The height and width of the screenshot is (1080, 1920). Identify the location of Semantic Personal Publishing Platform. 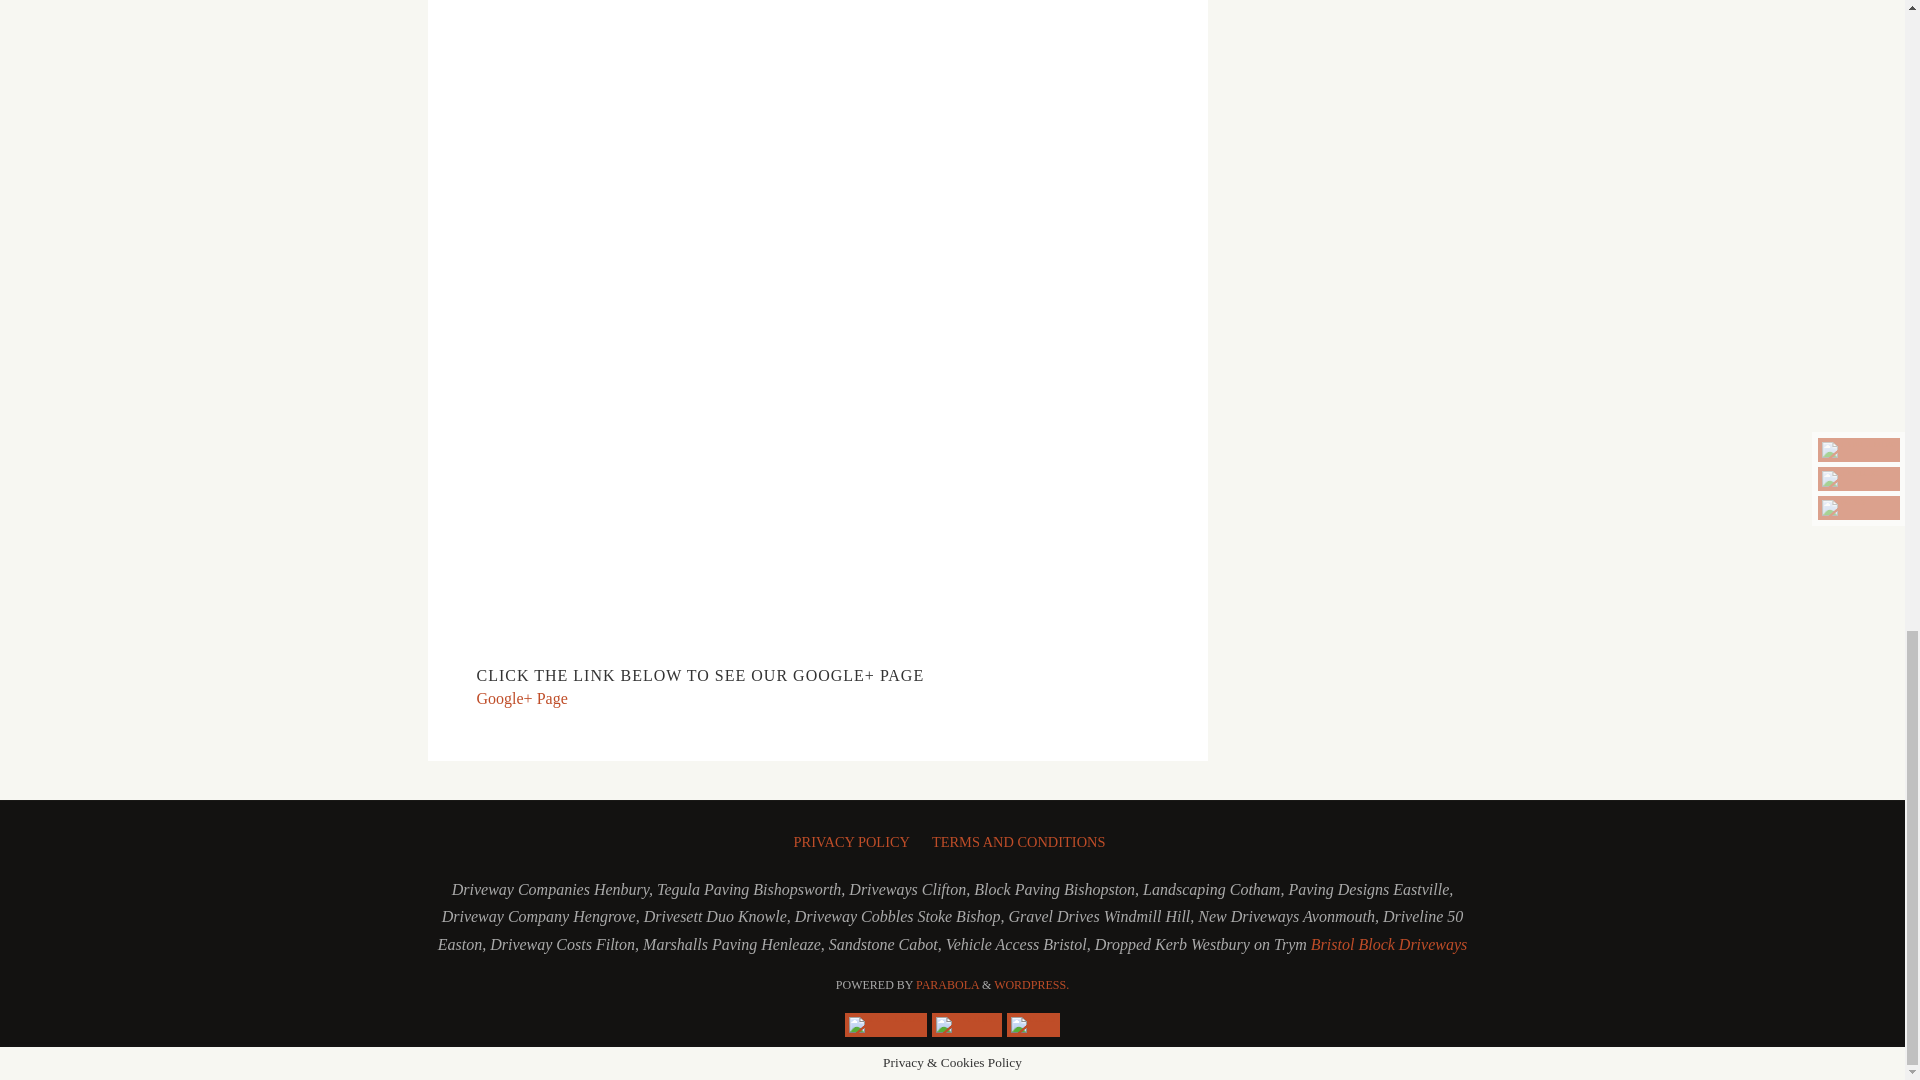
(1032, 985).